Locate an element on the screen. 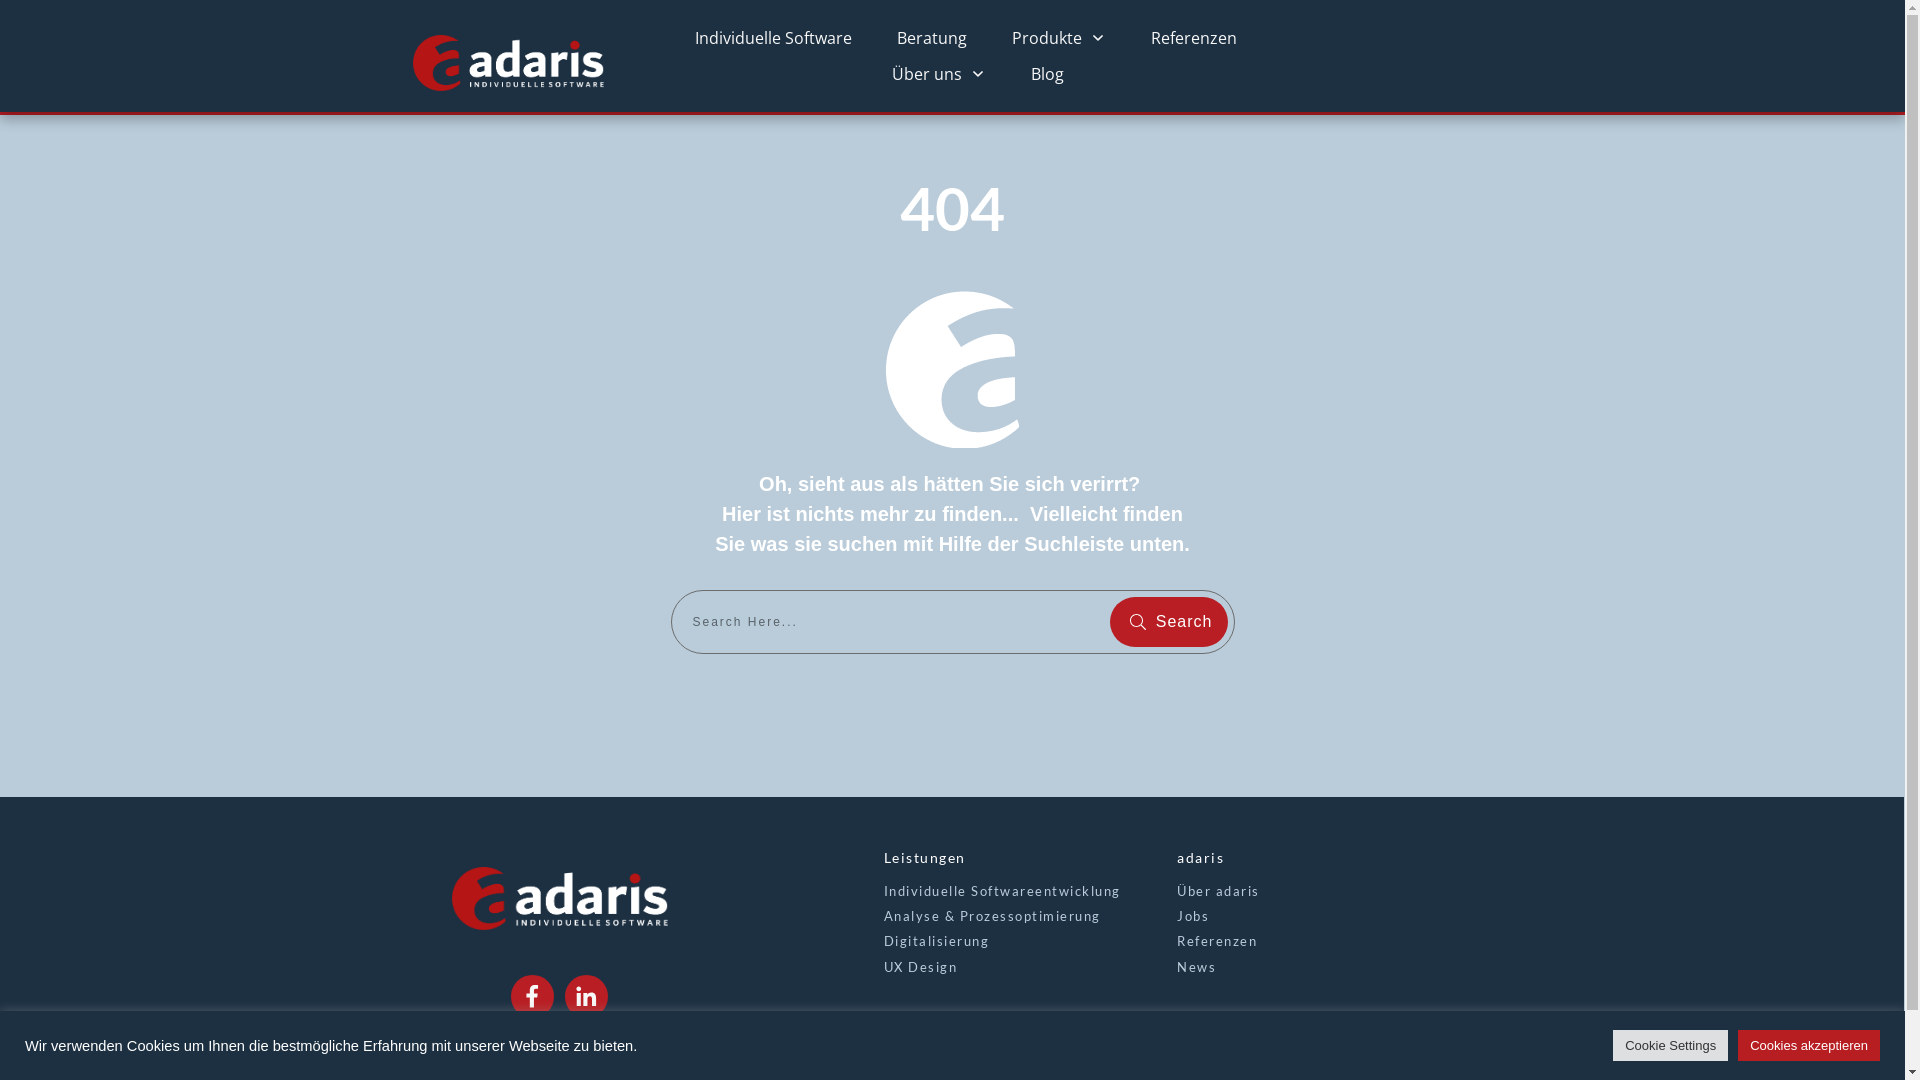 The height and width of the screenshot is (1080, 1920). Individuelle Softwareentwicklung is located at coordinates (1002, 890).